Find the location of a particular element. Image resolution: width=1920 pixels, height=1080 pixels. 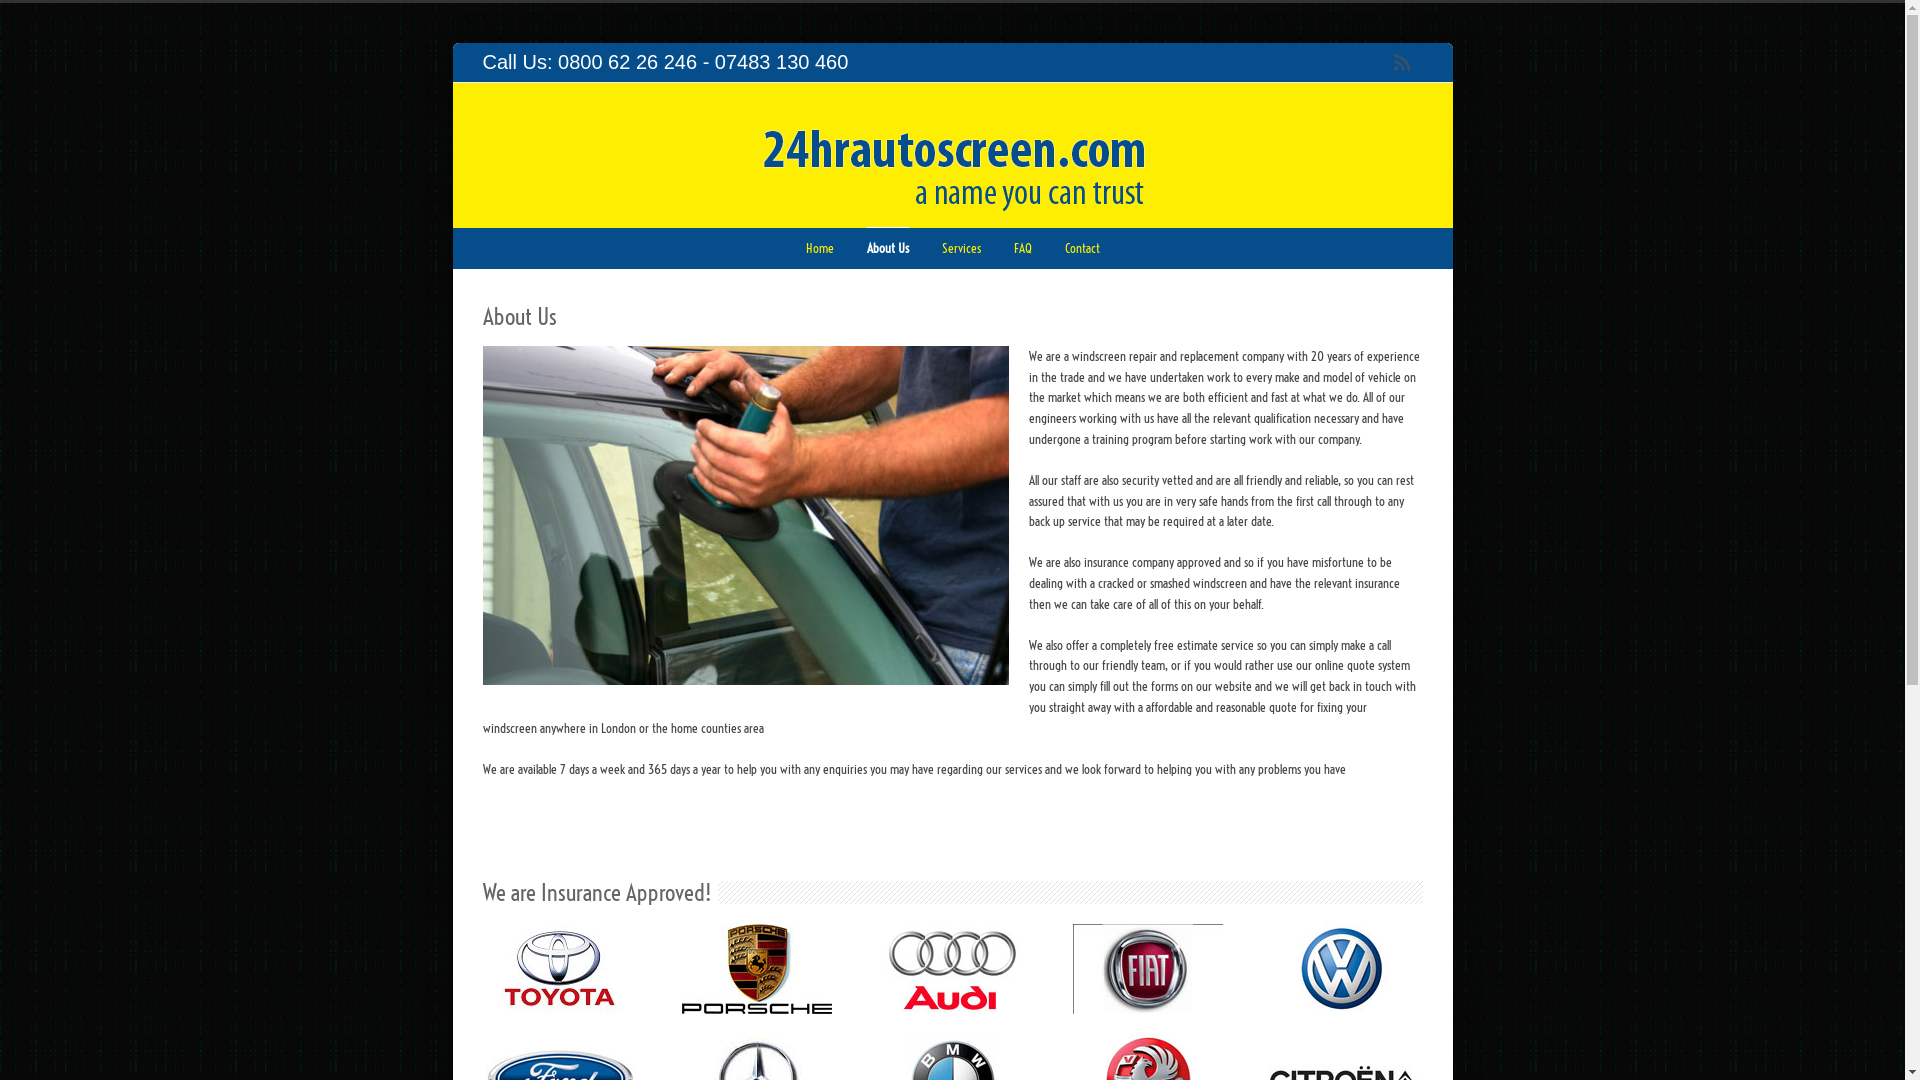

RSS is located at coordinates (1402, 63).